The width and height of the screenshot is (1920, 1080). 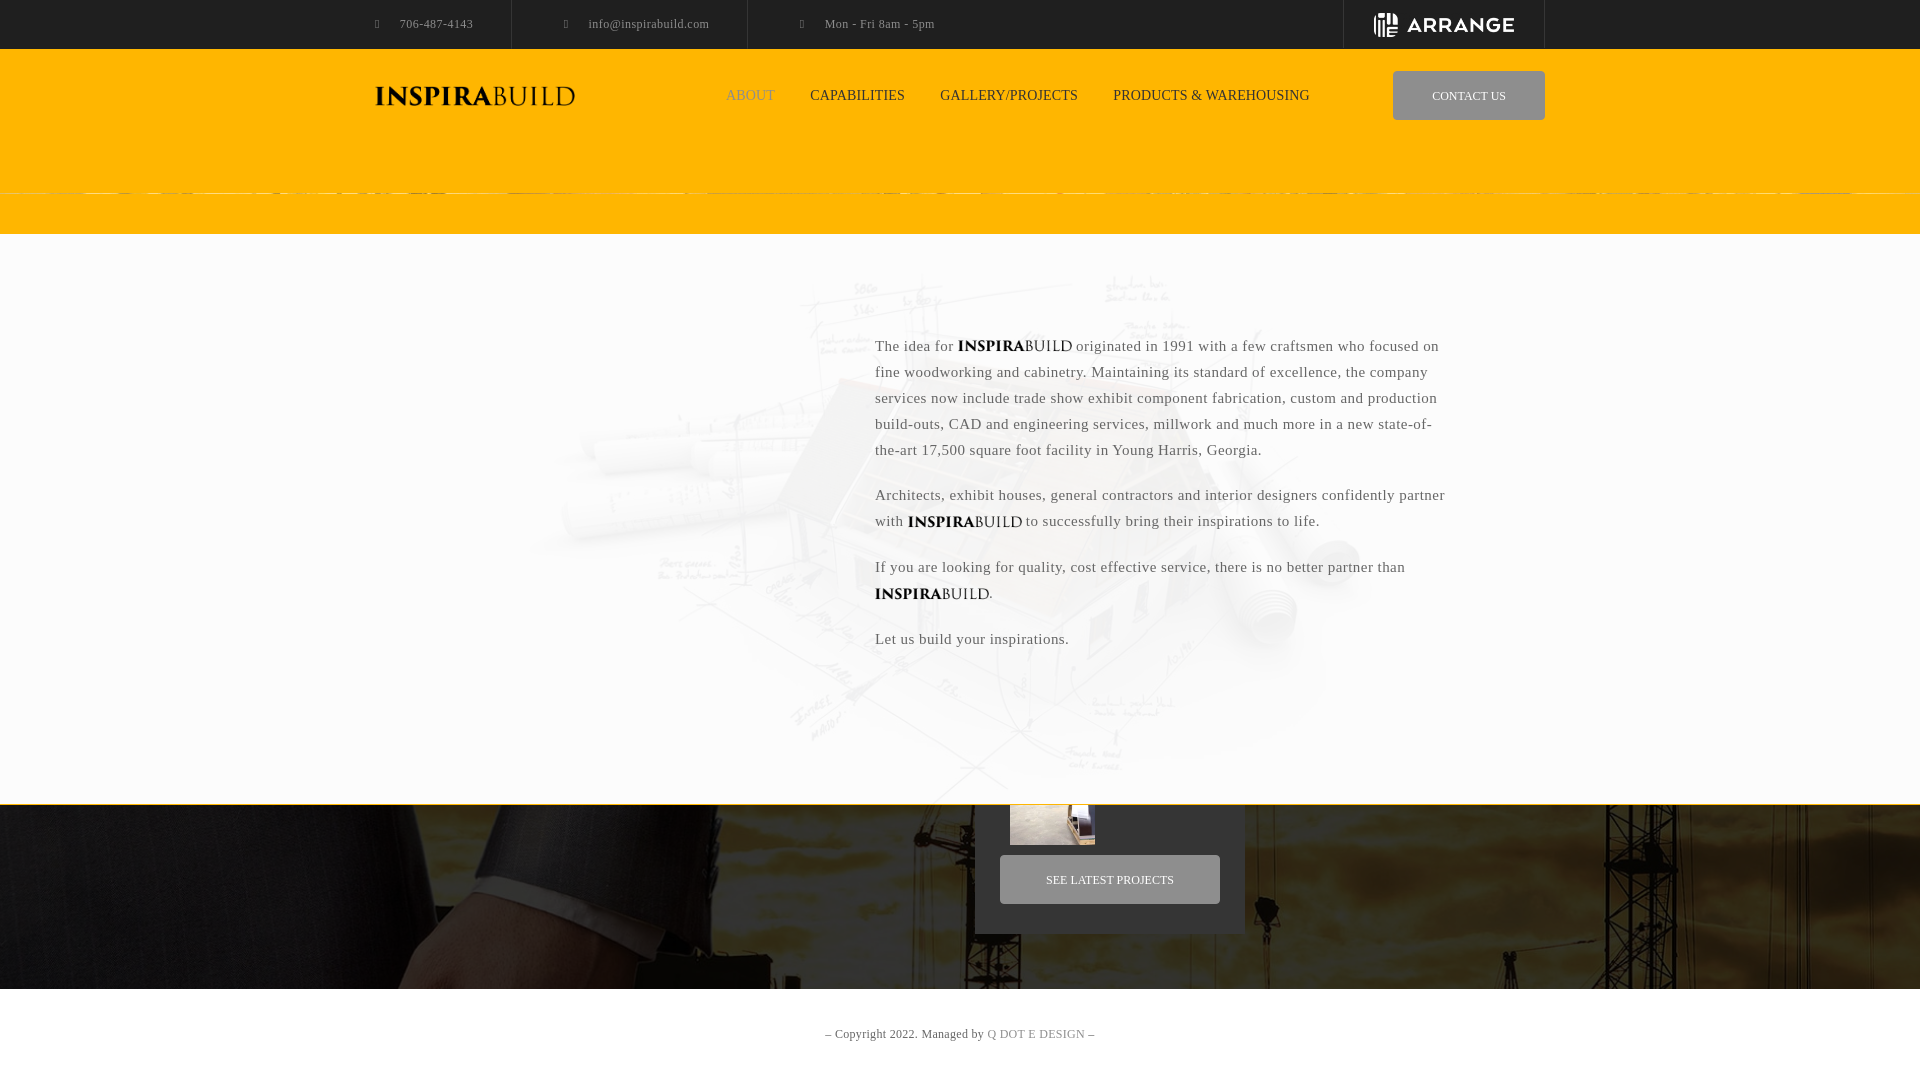 I want to click on Inspirabuild logo, so click(x=510, y=504).